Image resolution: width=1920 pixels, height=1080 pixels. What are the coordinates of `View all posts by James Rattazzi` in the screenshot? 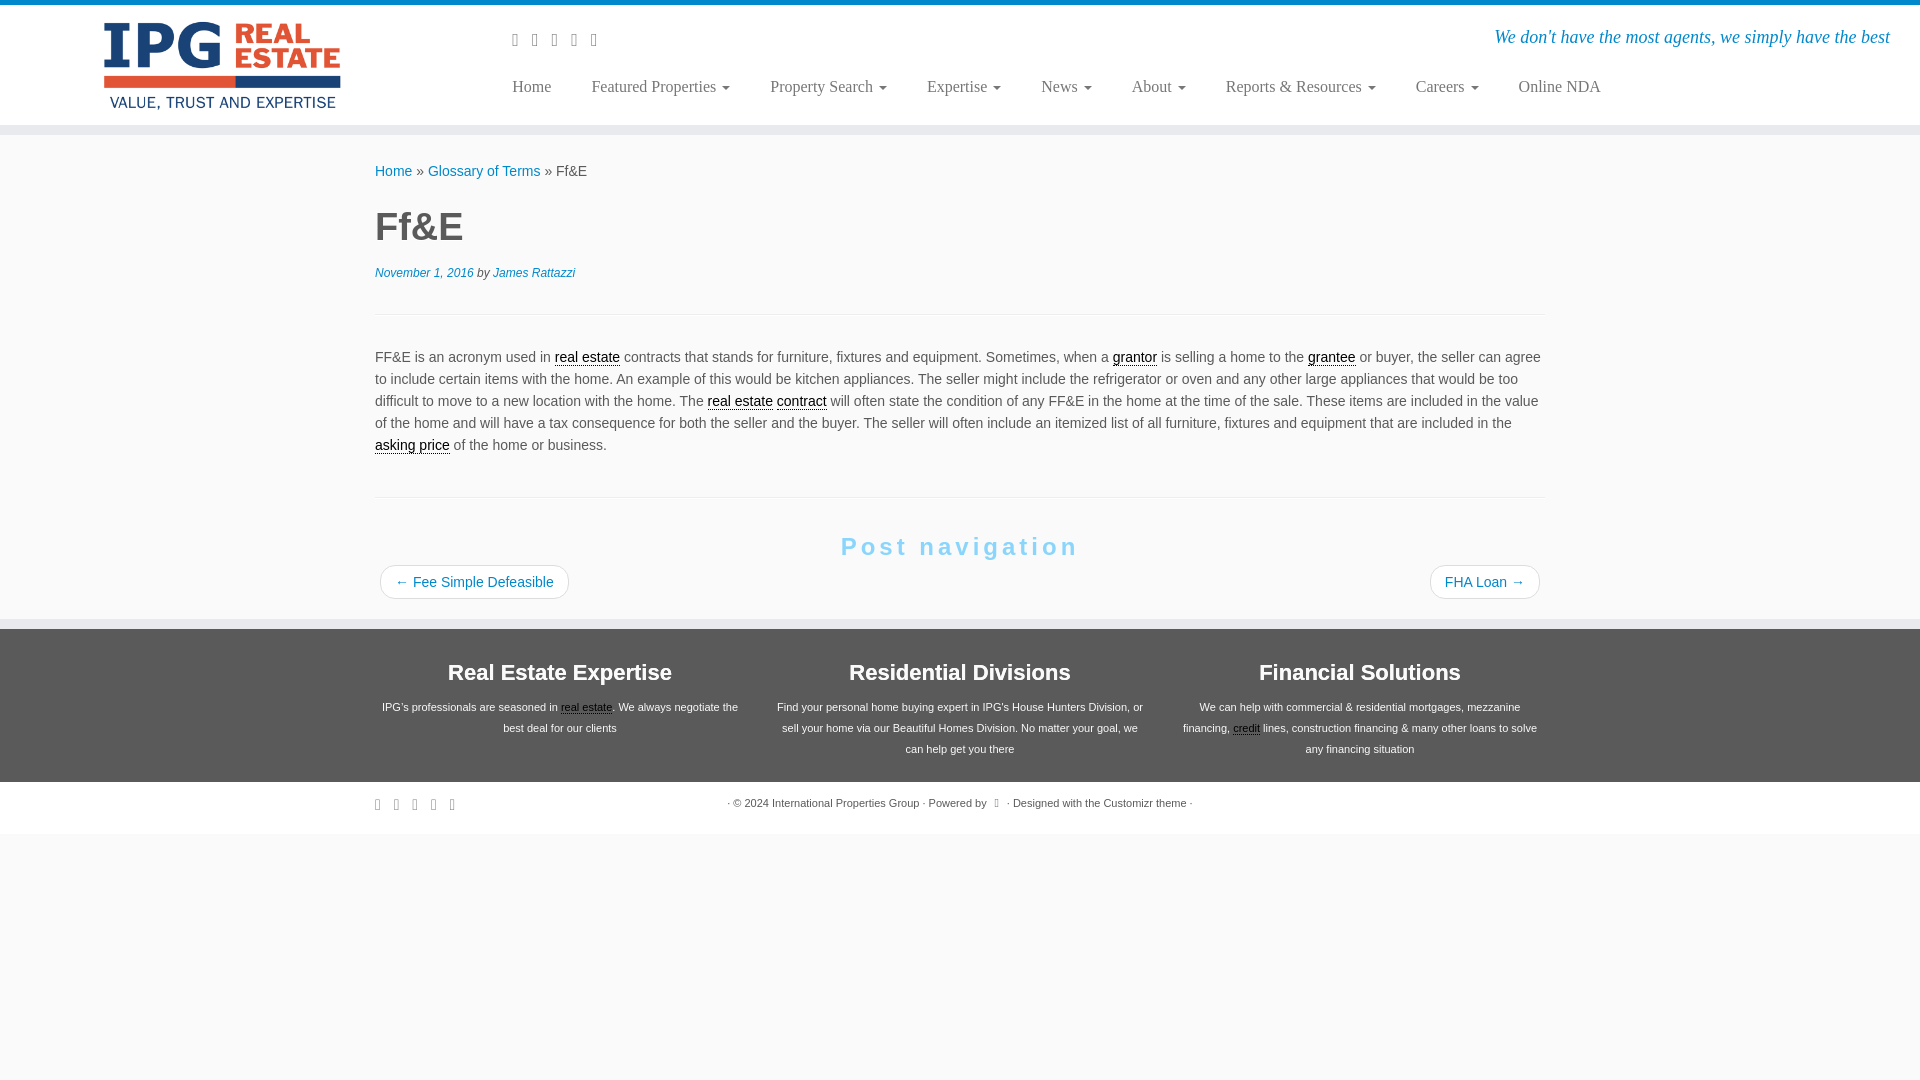 It's located at (534, 272).